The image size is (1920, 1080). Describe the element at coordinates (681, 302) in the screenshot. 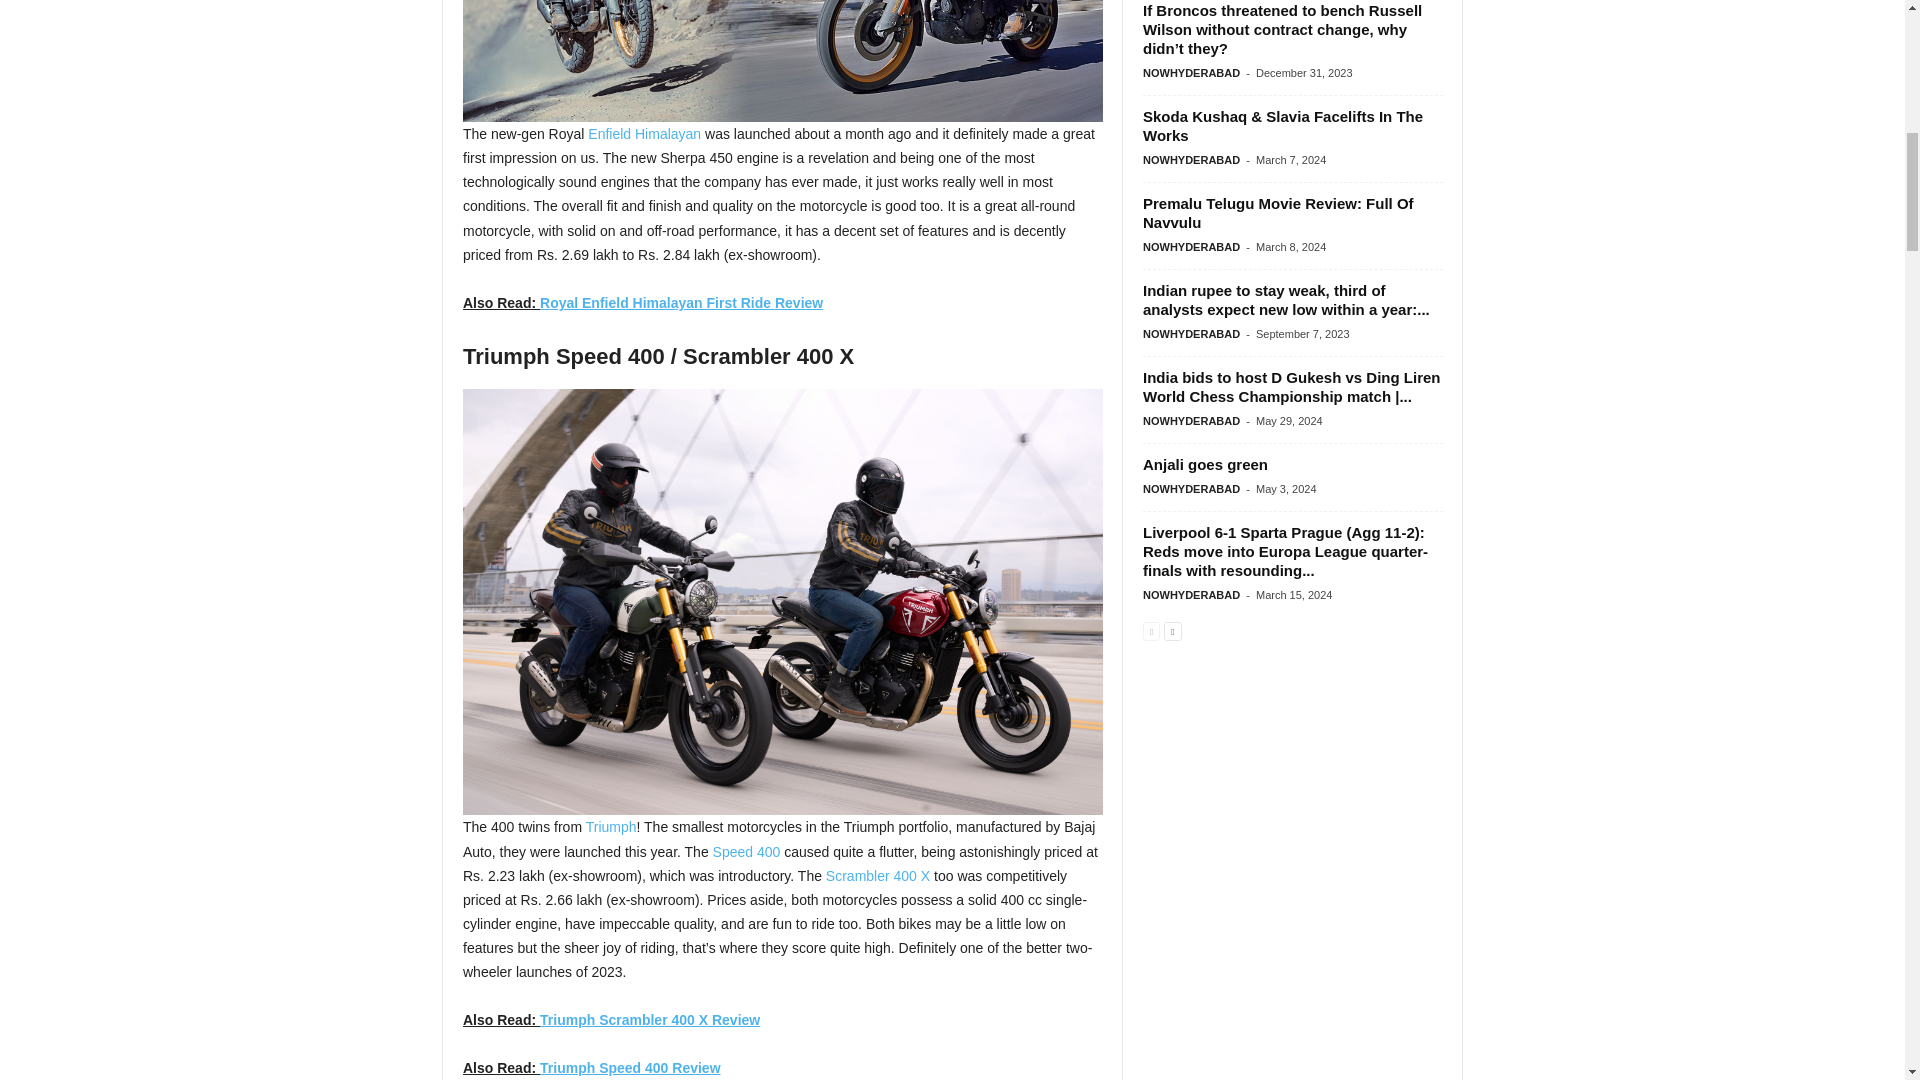

I see `Royal Enfield Himalayan First Ride Review` at that location.